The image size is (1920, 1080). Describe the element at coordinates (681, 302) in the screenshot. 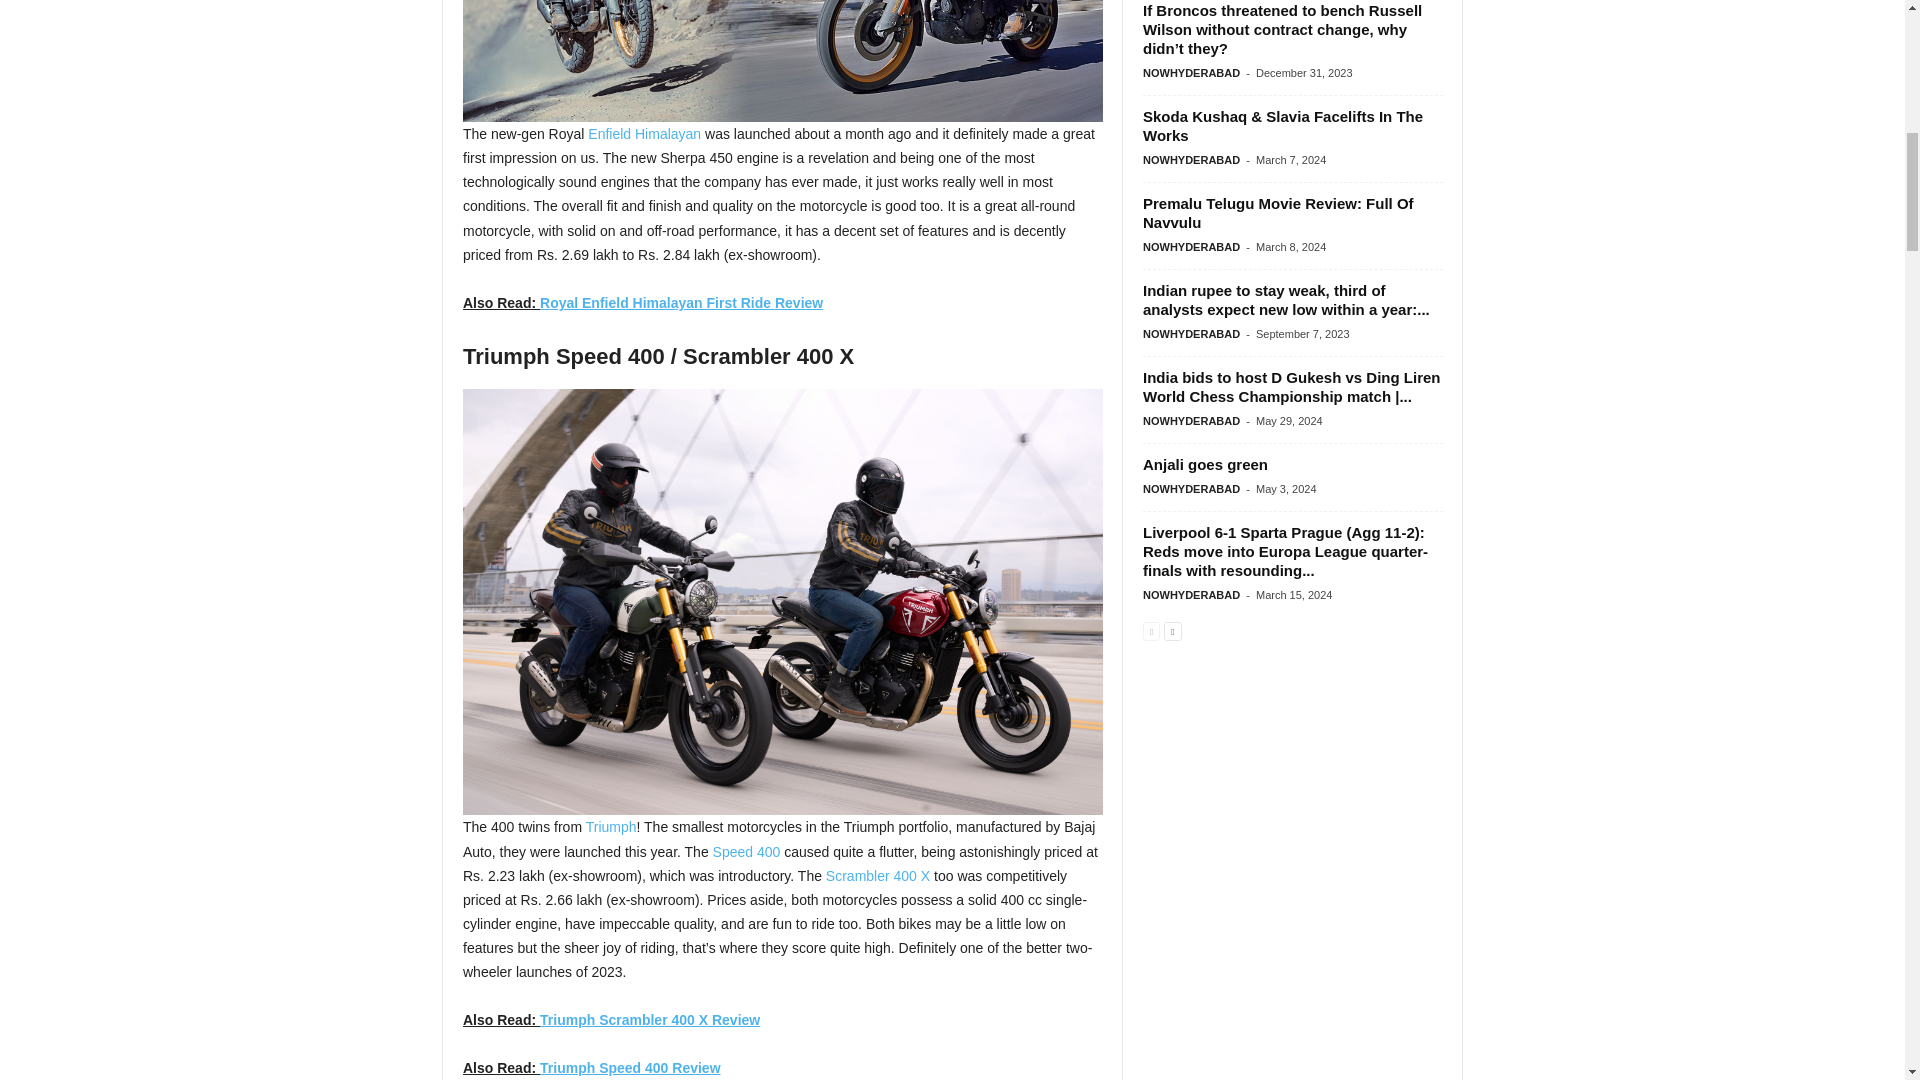

I see `Royal Enfield Himalayan First Ride Review` at that location.